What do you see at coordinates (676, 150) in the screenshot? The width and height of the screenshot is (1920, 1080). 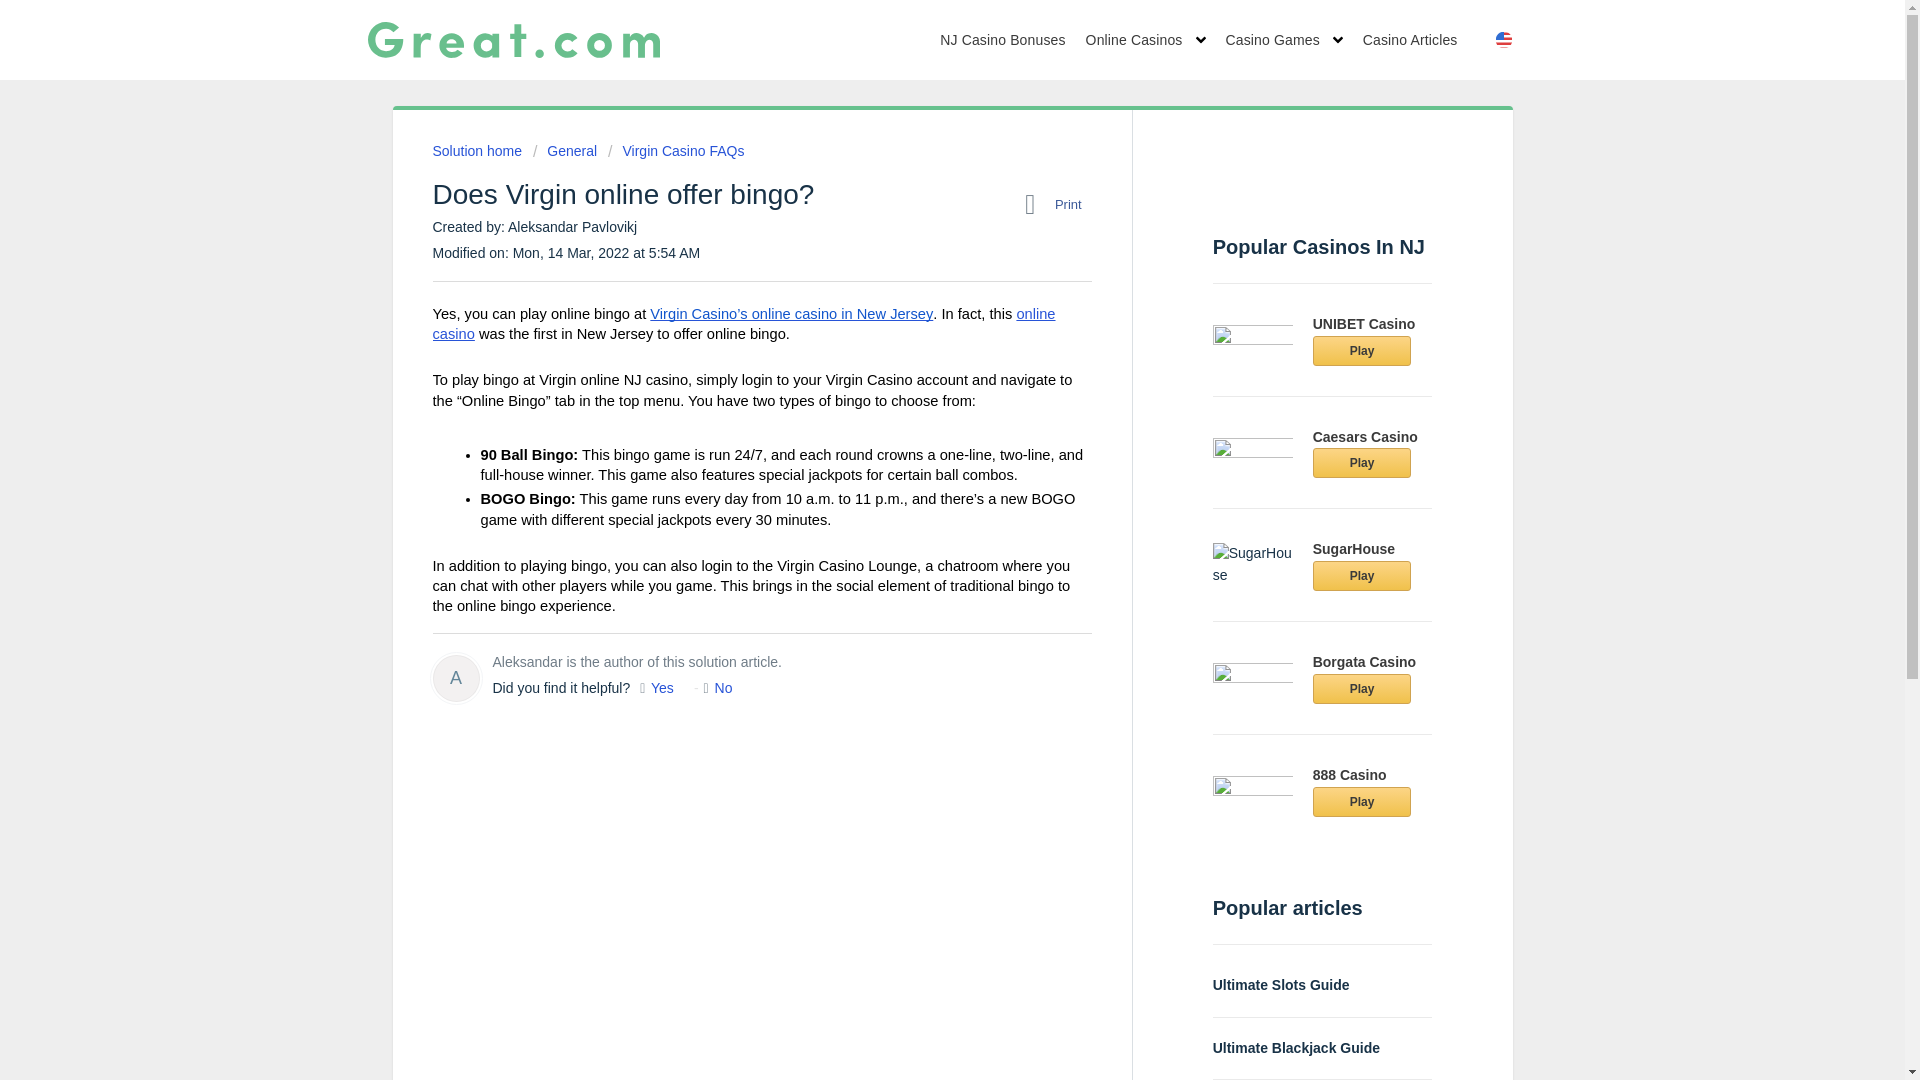 I see `Virgin Casino FAQs` at bounding box center [676, 150].